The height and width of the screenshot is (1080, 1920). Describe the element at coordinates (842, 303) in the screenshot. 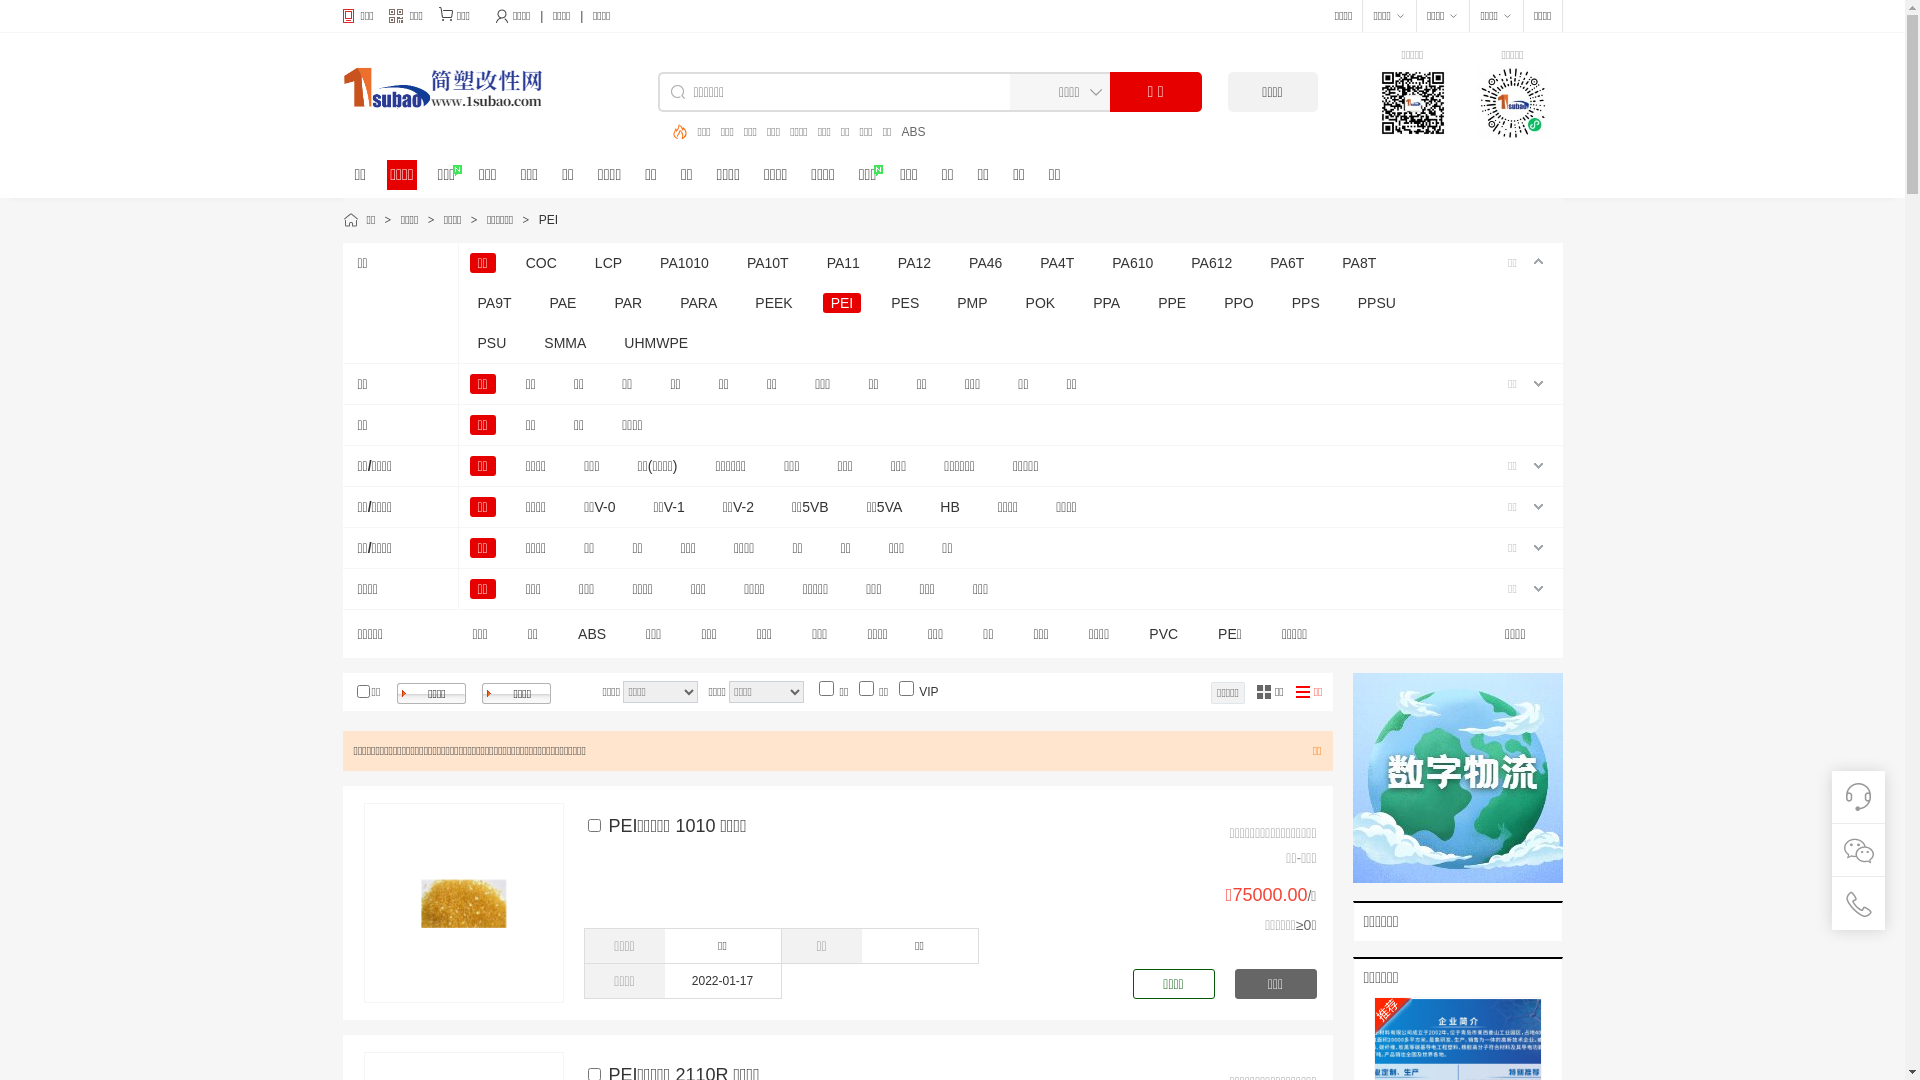

I see `PEI` at that location.